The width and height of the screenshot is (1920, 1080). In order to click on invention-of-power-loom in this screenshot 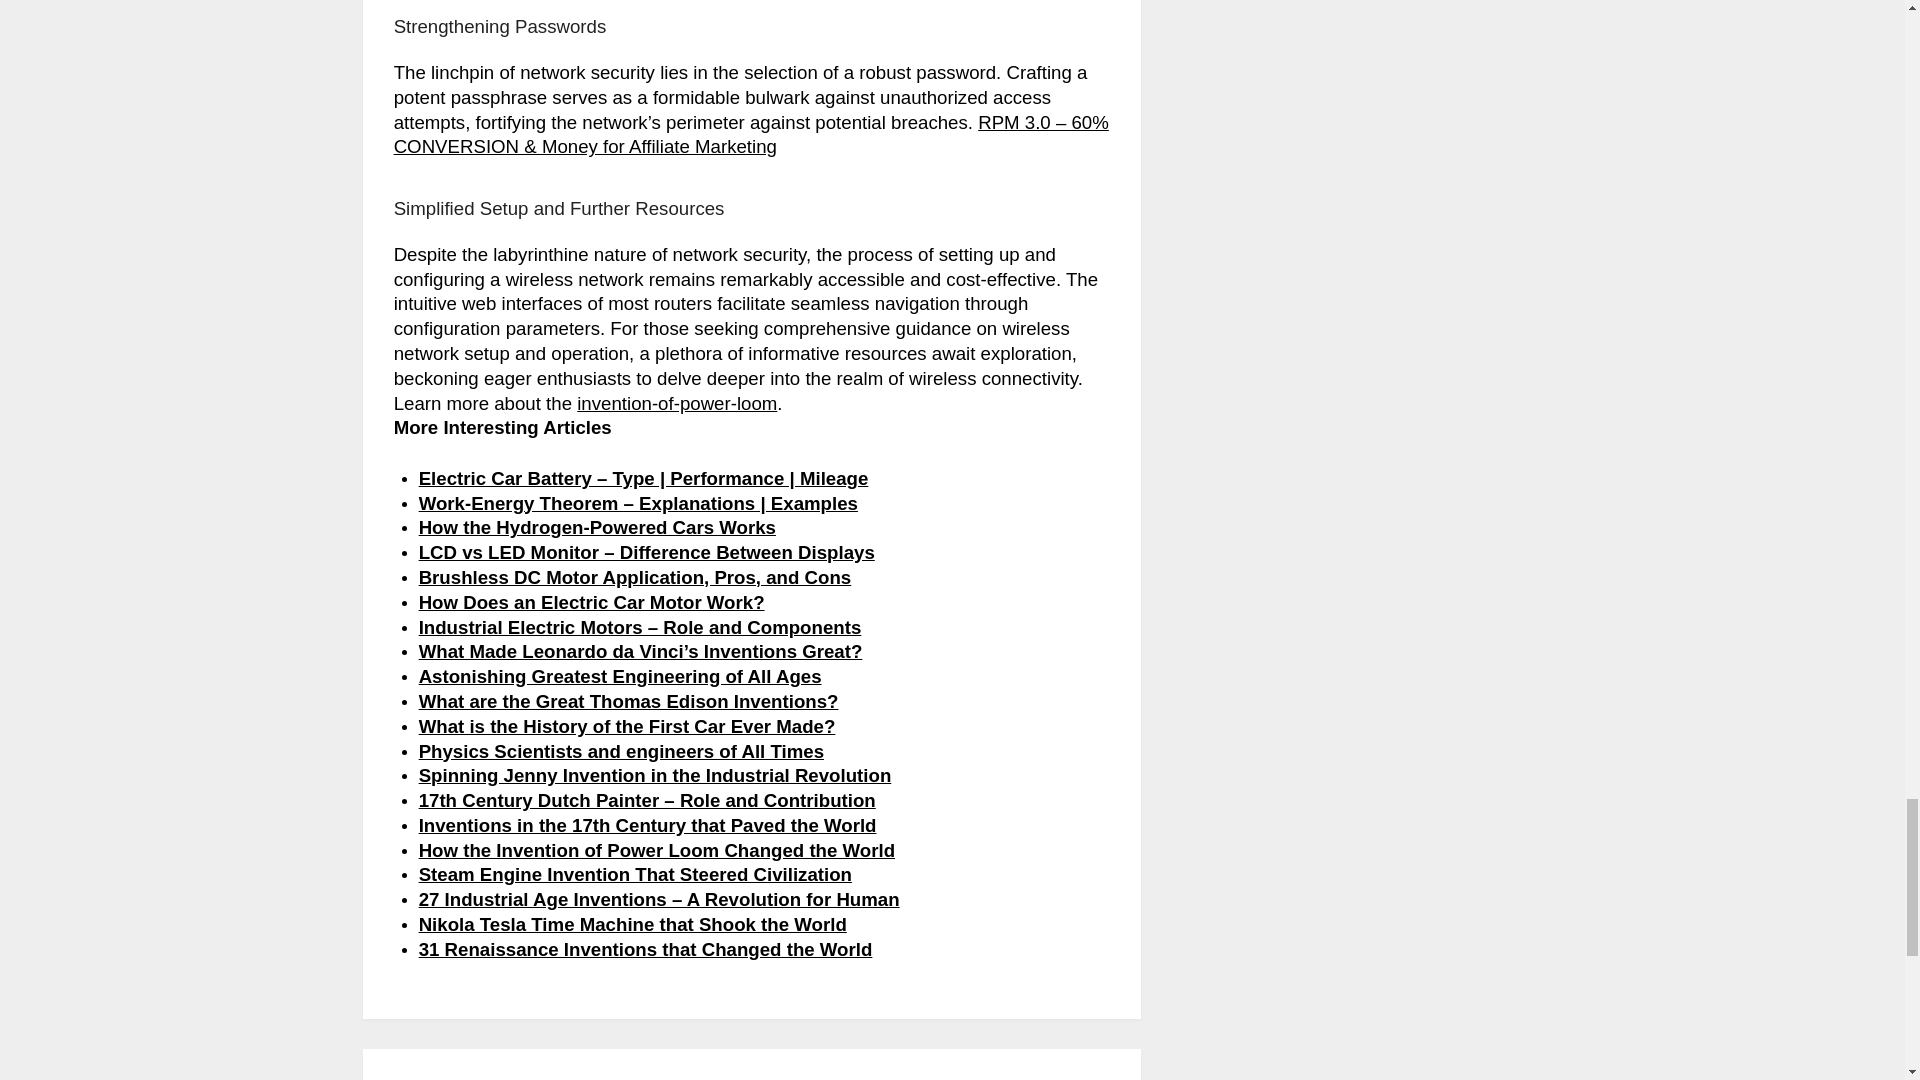, I will do `click(677, 403)`.